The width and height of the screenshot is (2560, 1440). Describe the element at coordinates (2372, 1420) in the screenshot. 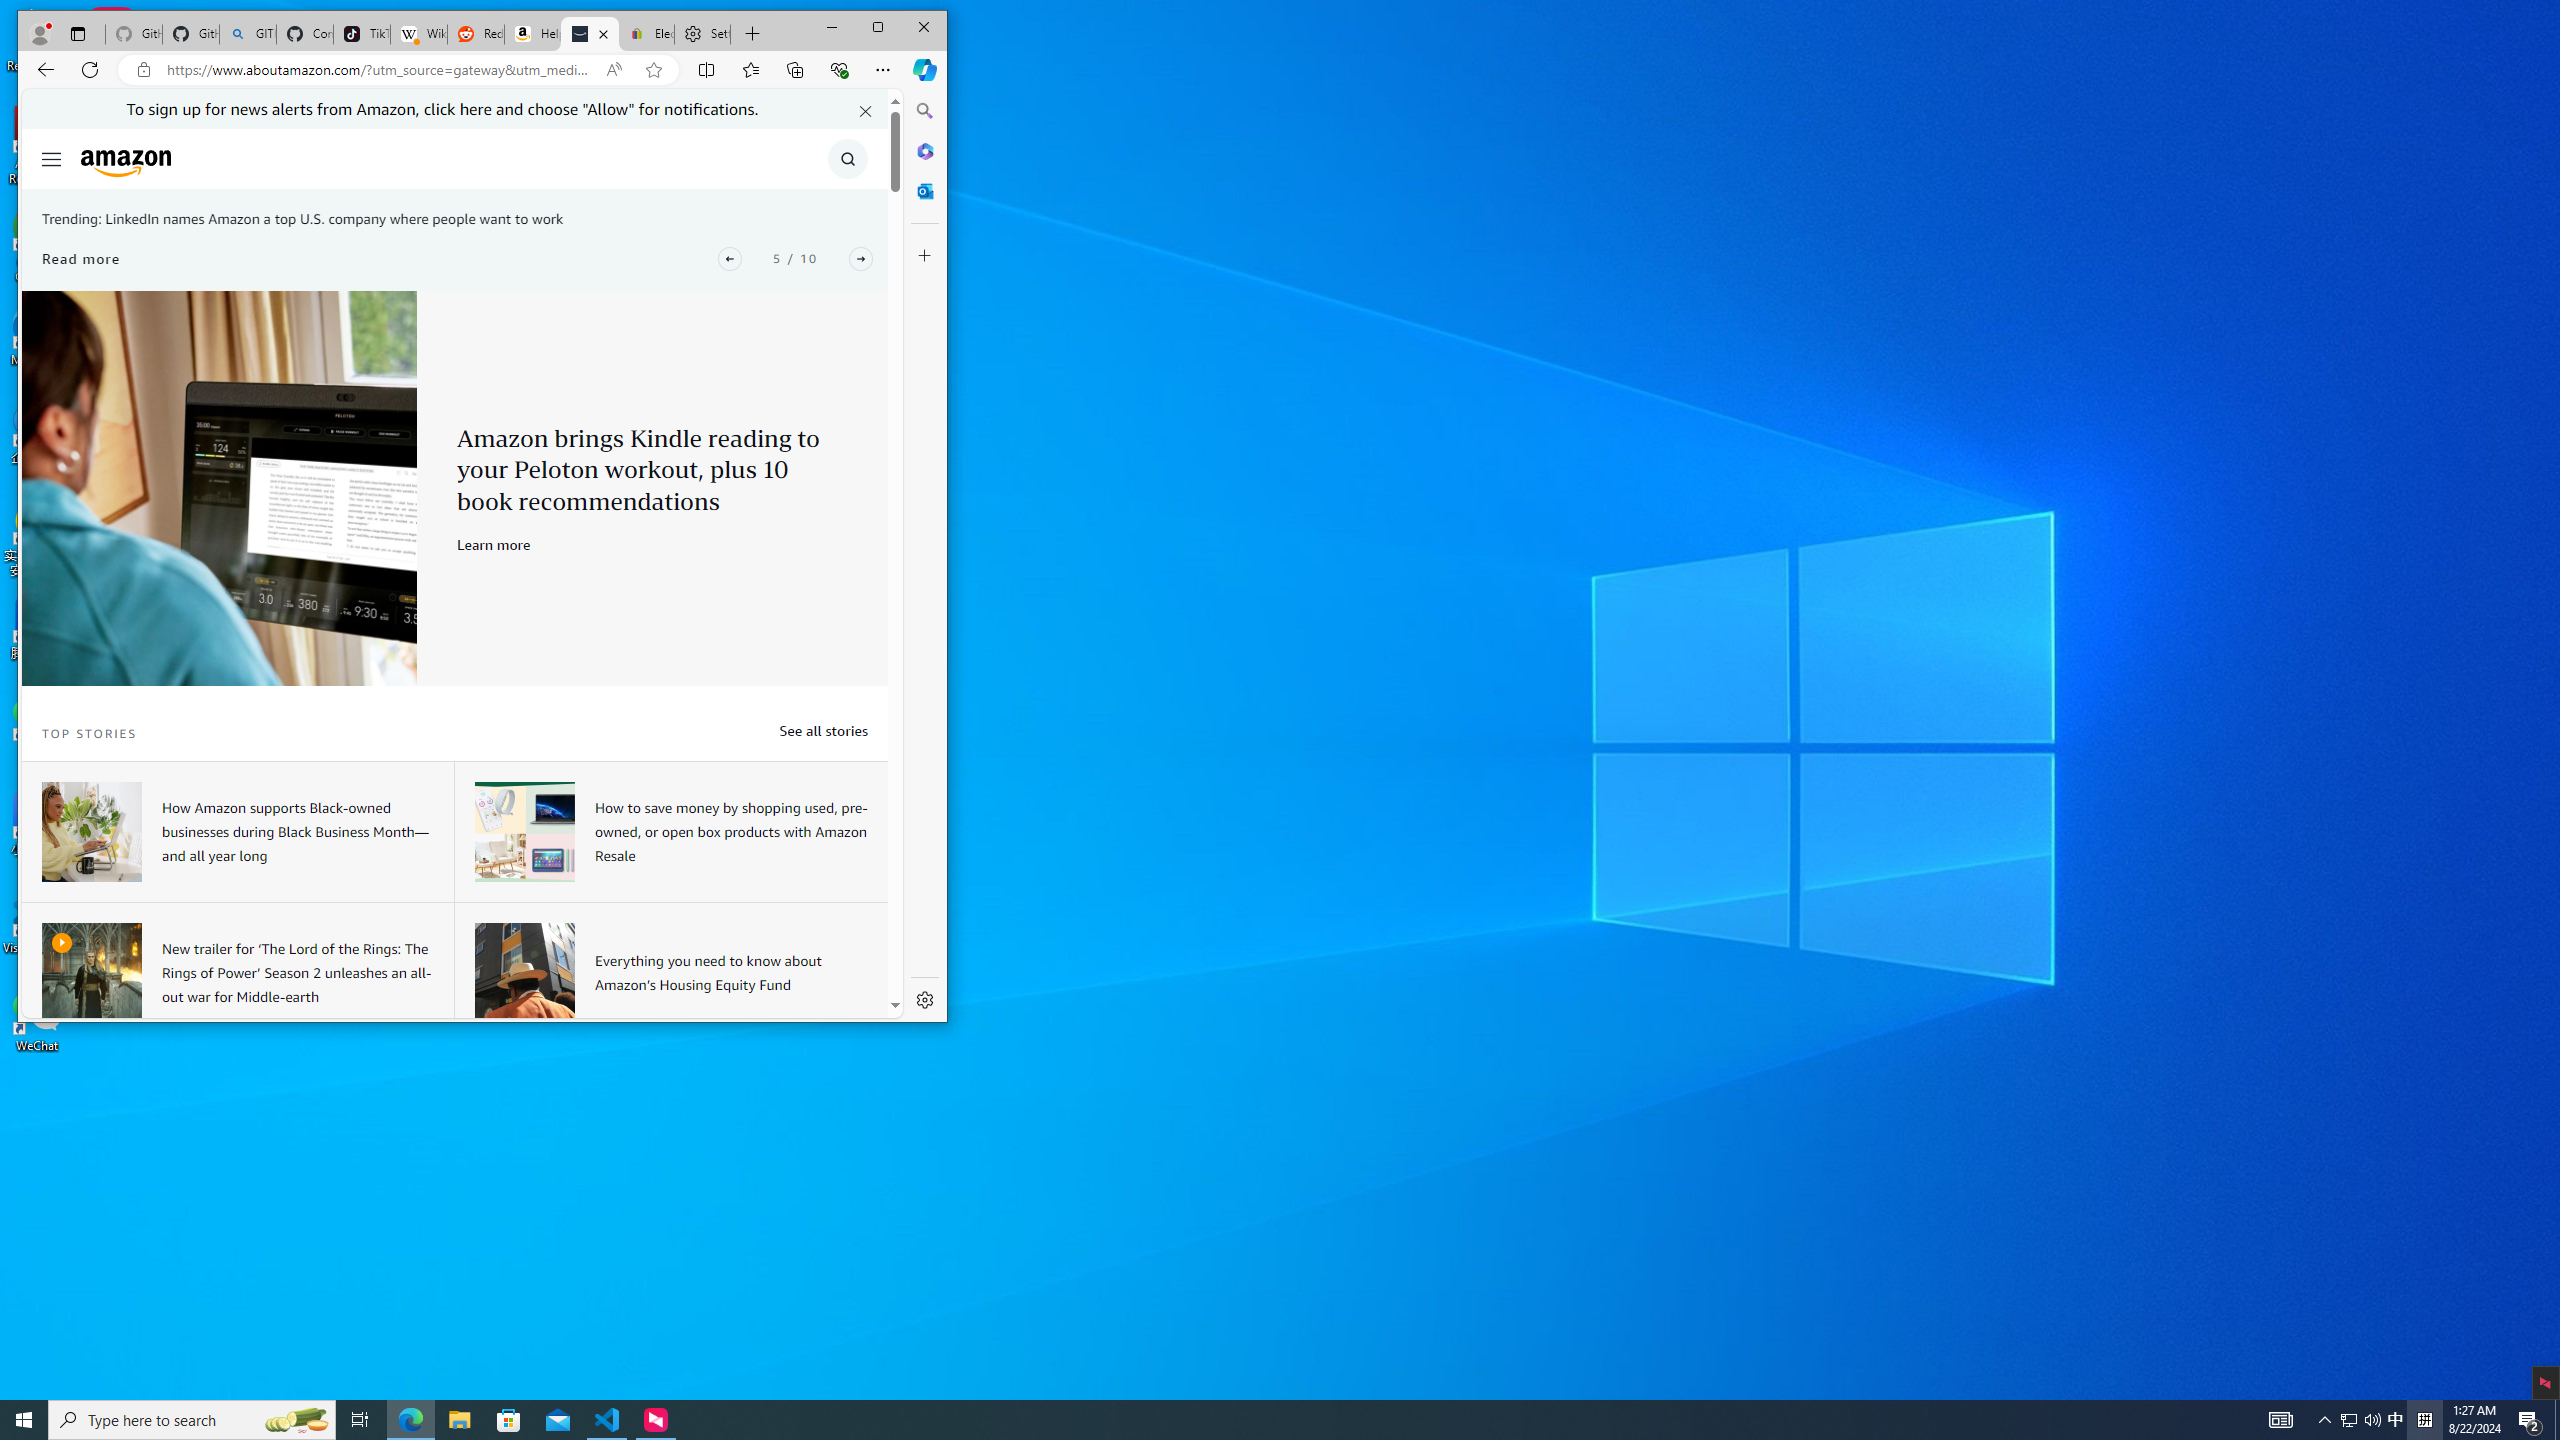

I see `Q2790: 100%` at that location.